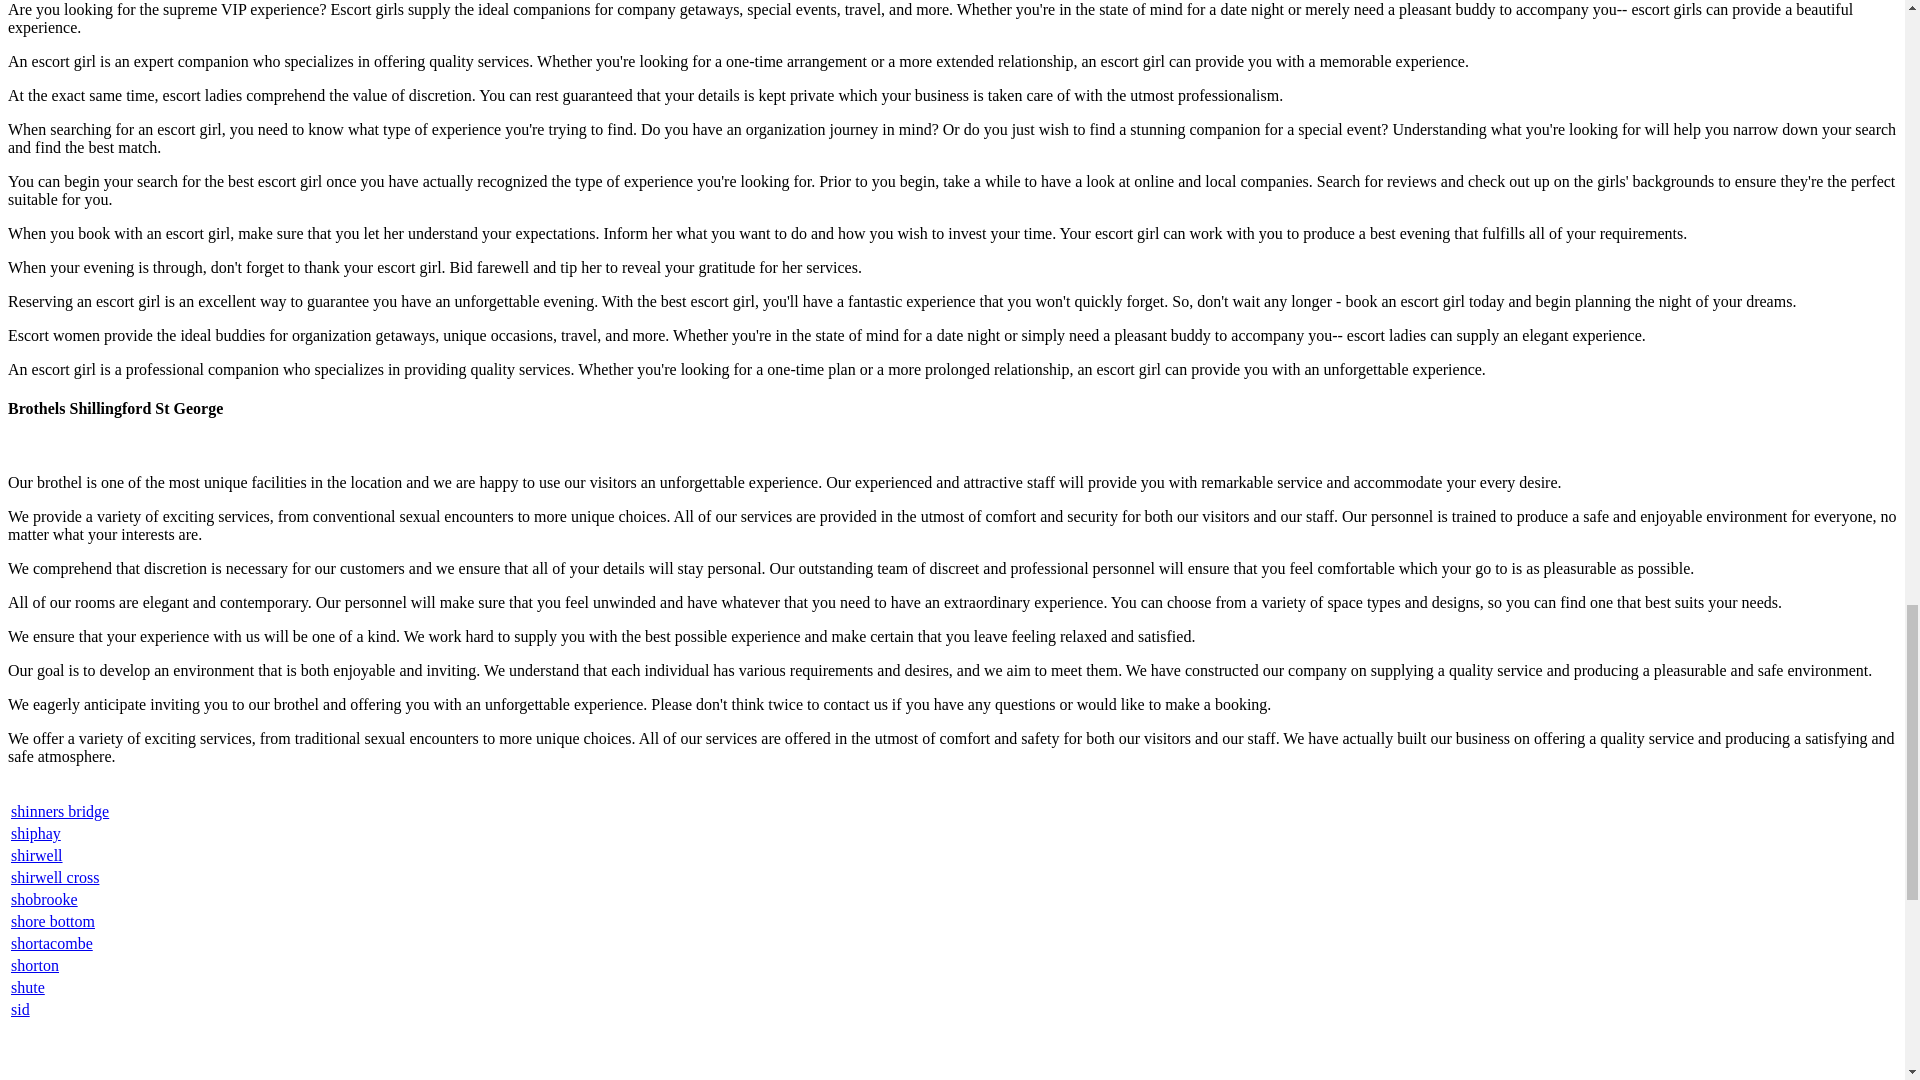 The height and width of the screenshot is (1080, 1920). Describe the element at coordinates (35, 965) in the screenshot. I see `shorton` at that location.